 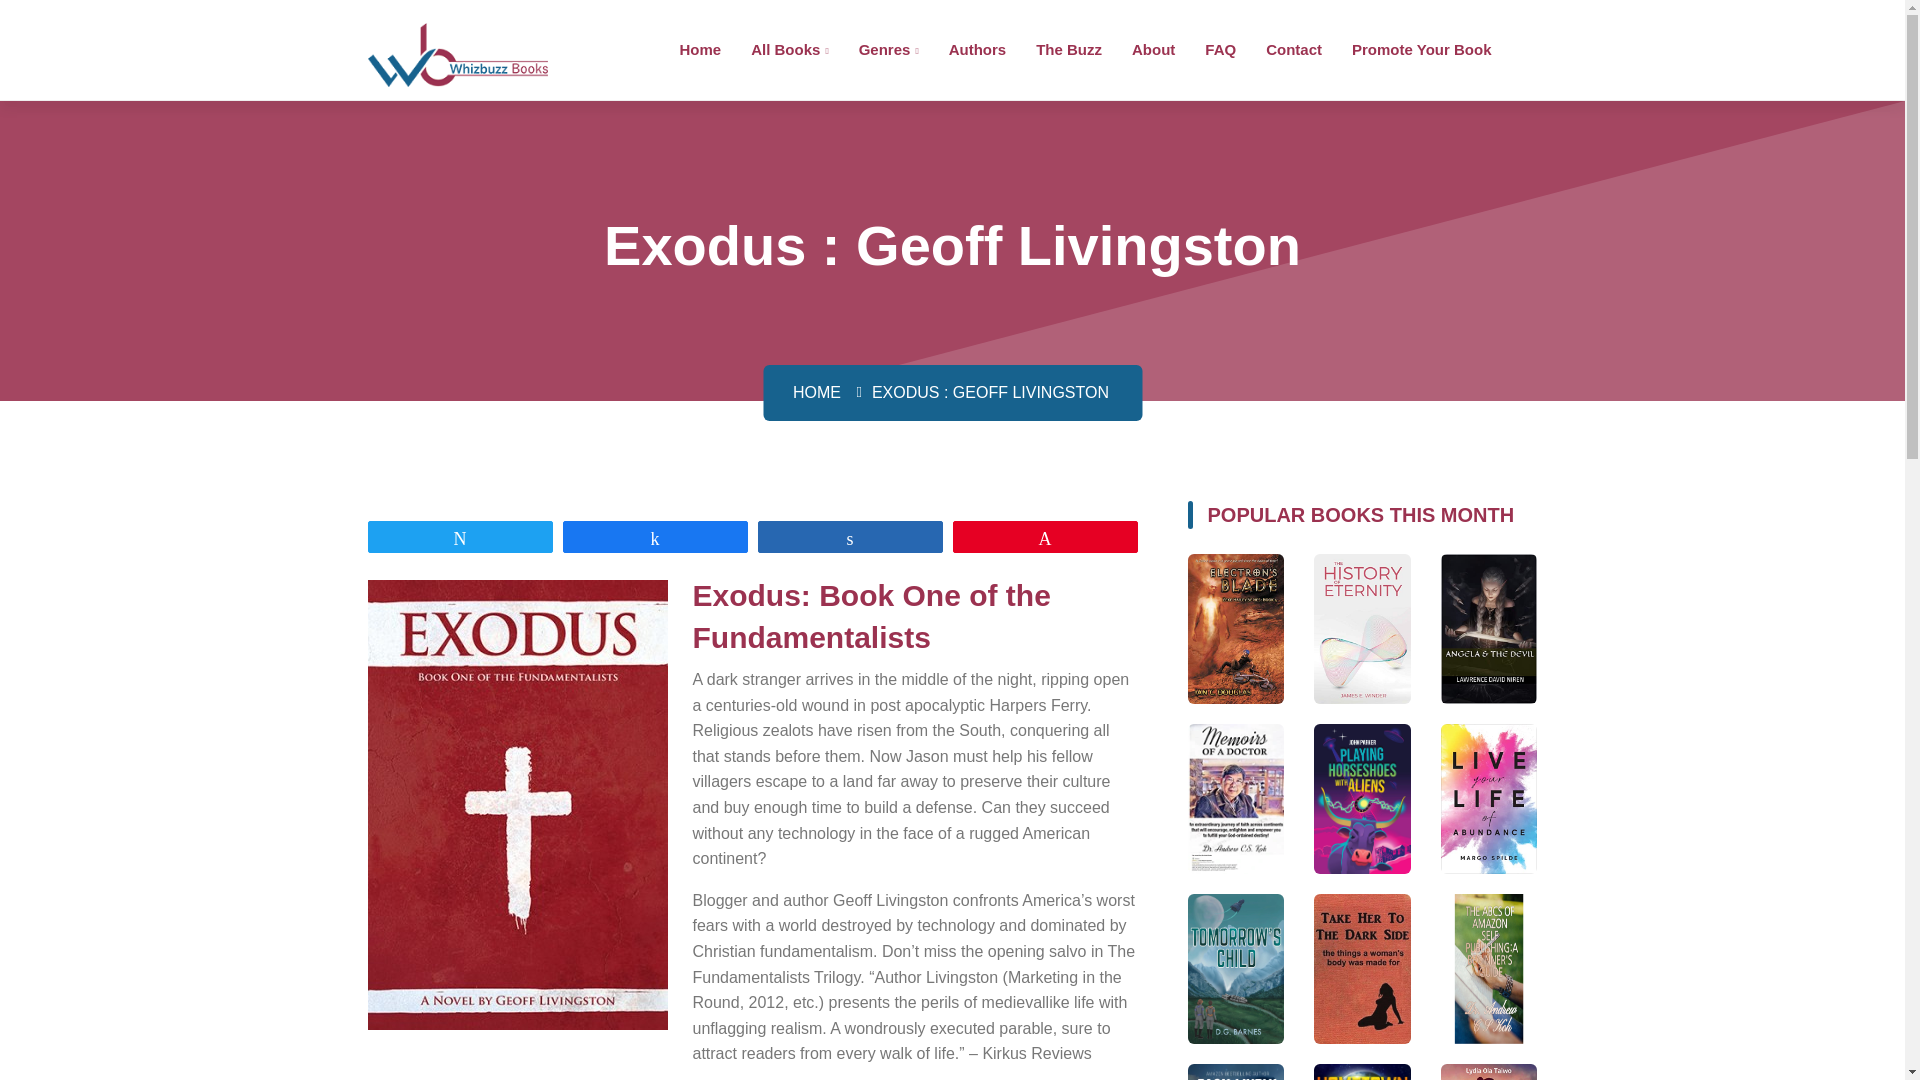 I want to click on Authors, so click(x=977, y=48).